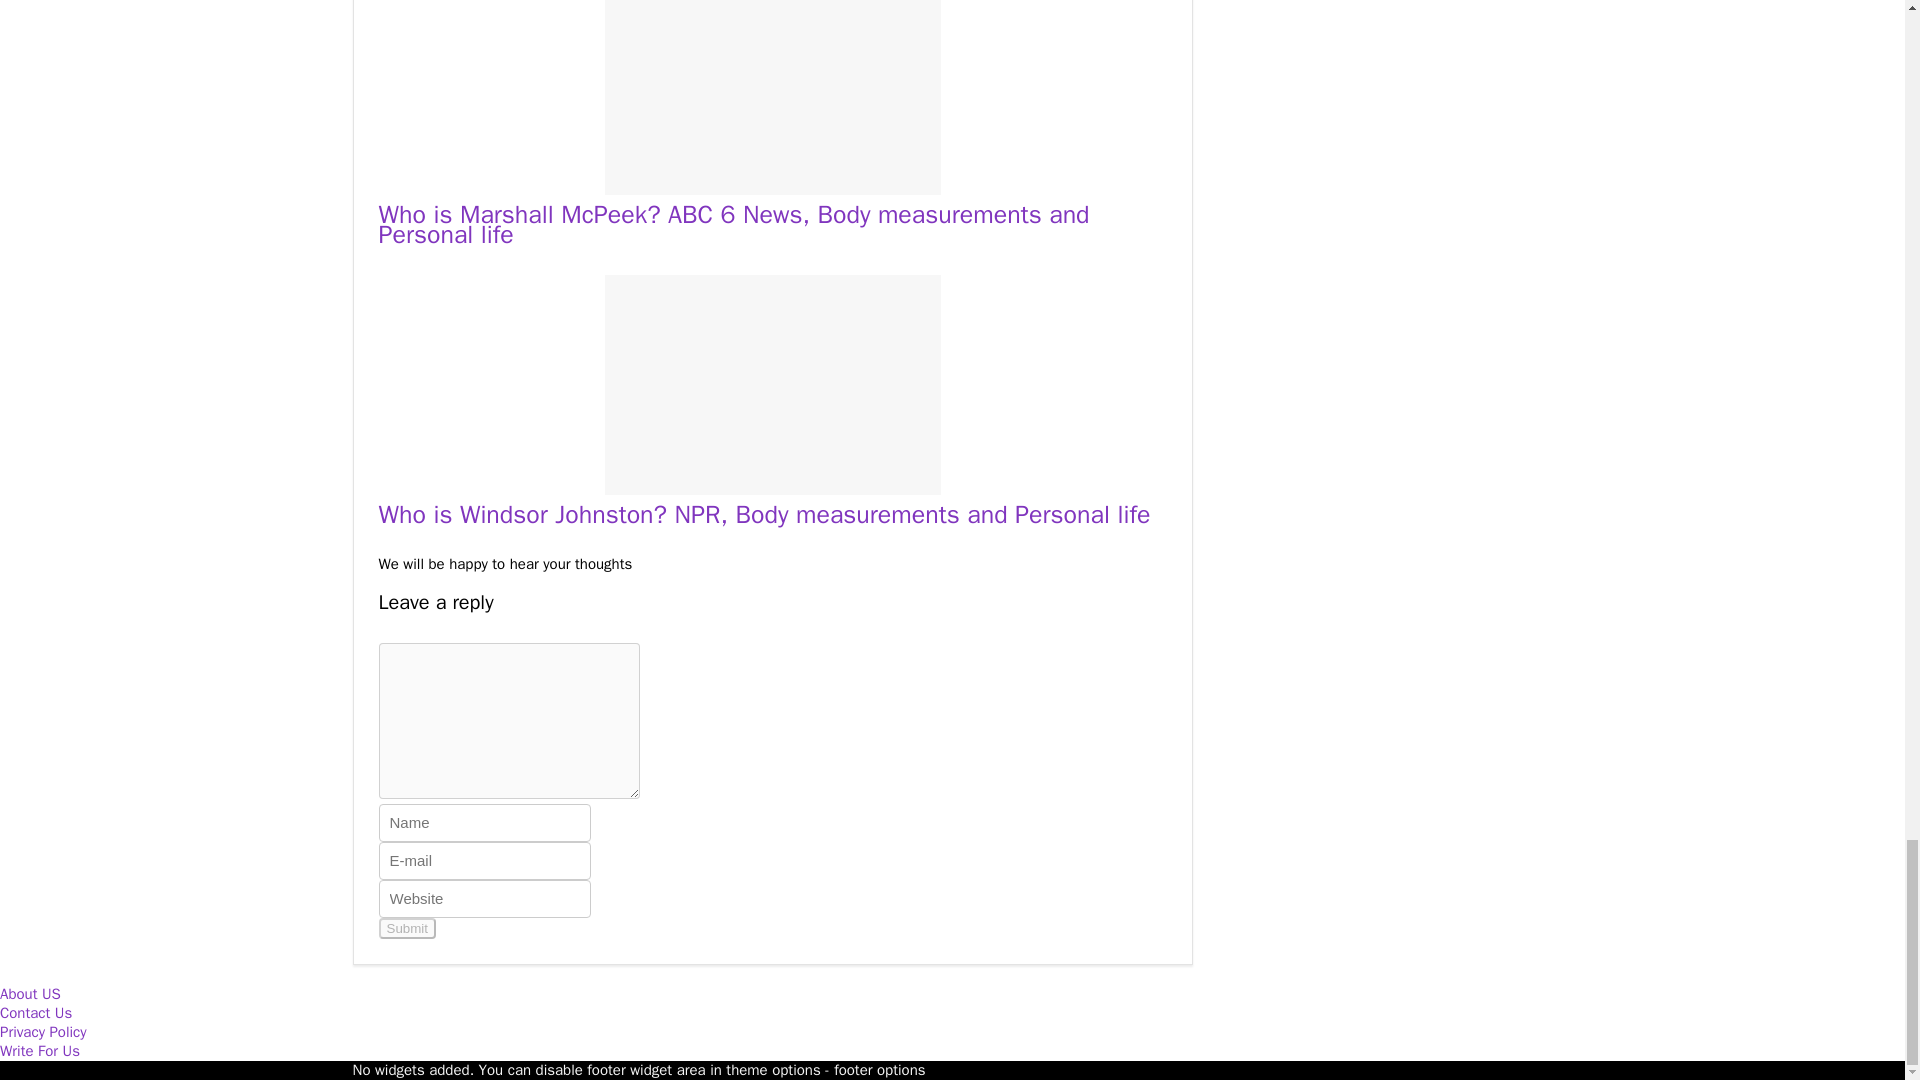  What do you see at coordinates (406, 928) in the screenshot?
I see `Submit` at bounding box center [406, 928].